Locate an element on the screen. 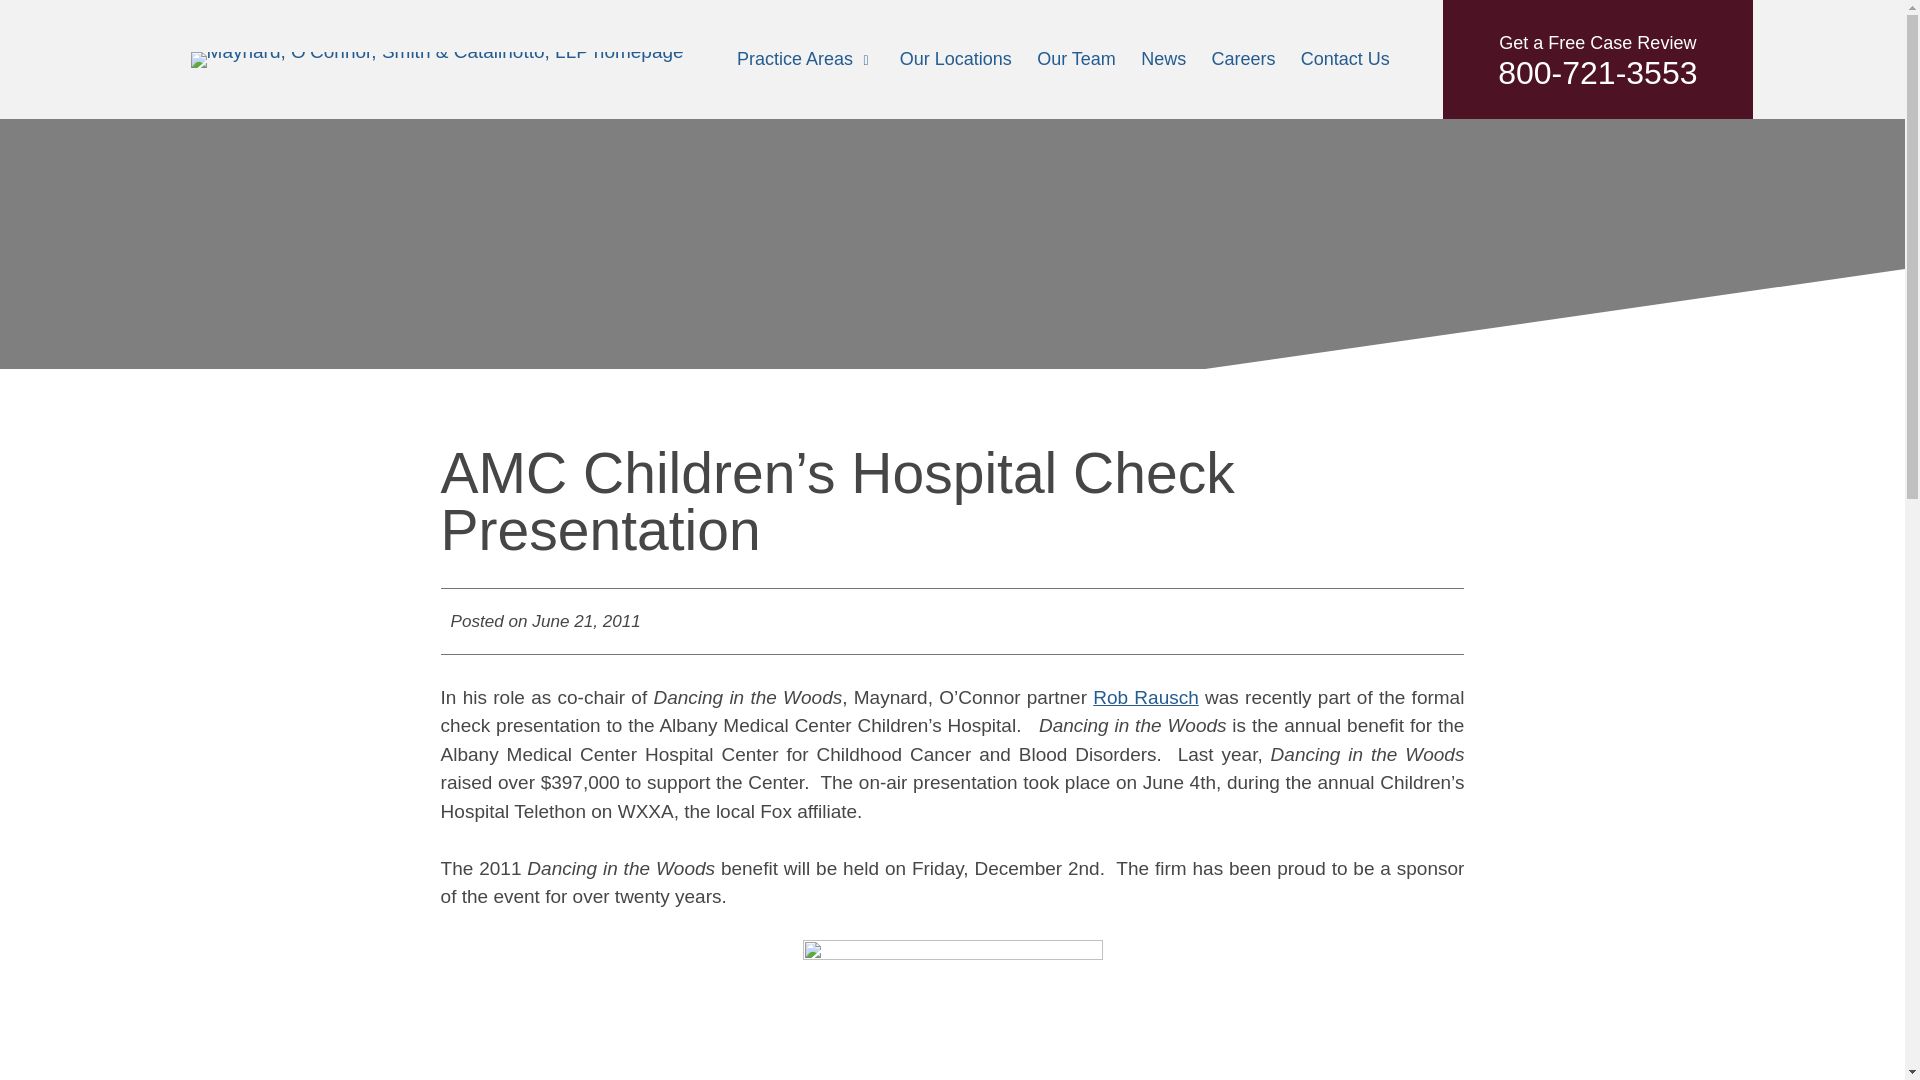 The image size is (1920, 1080). Contact Us is located at coordinates (1346, 58).